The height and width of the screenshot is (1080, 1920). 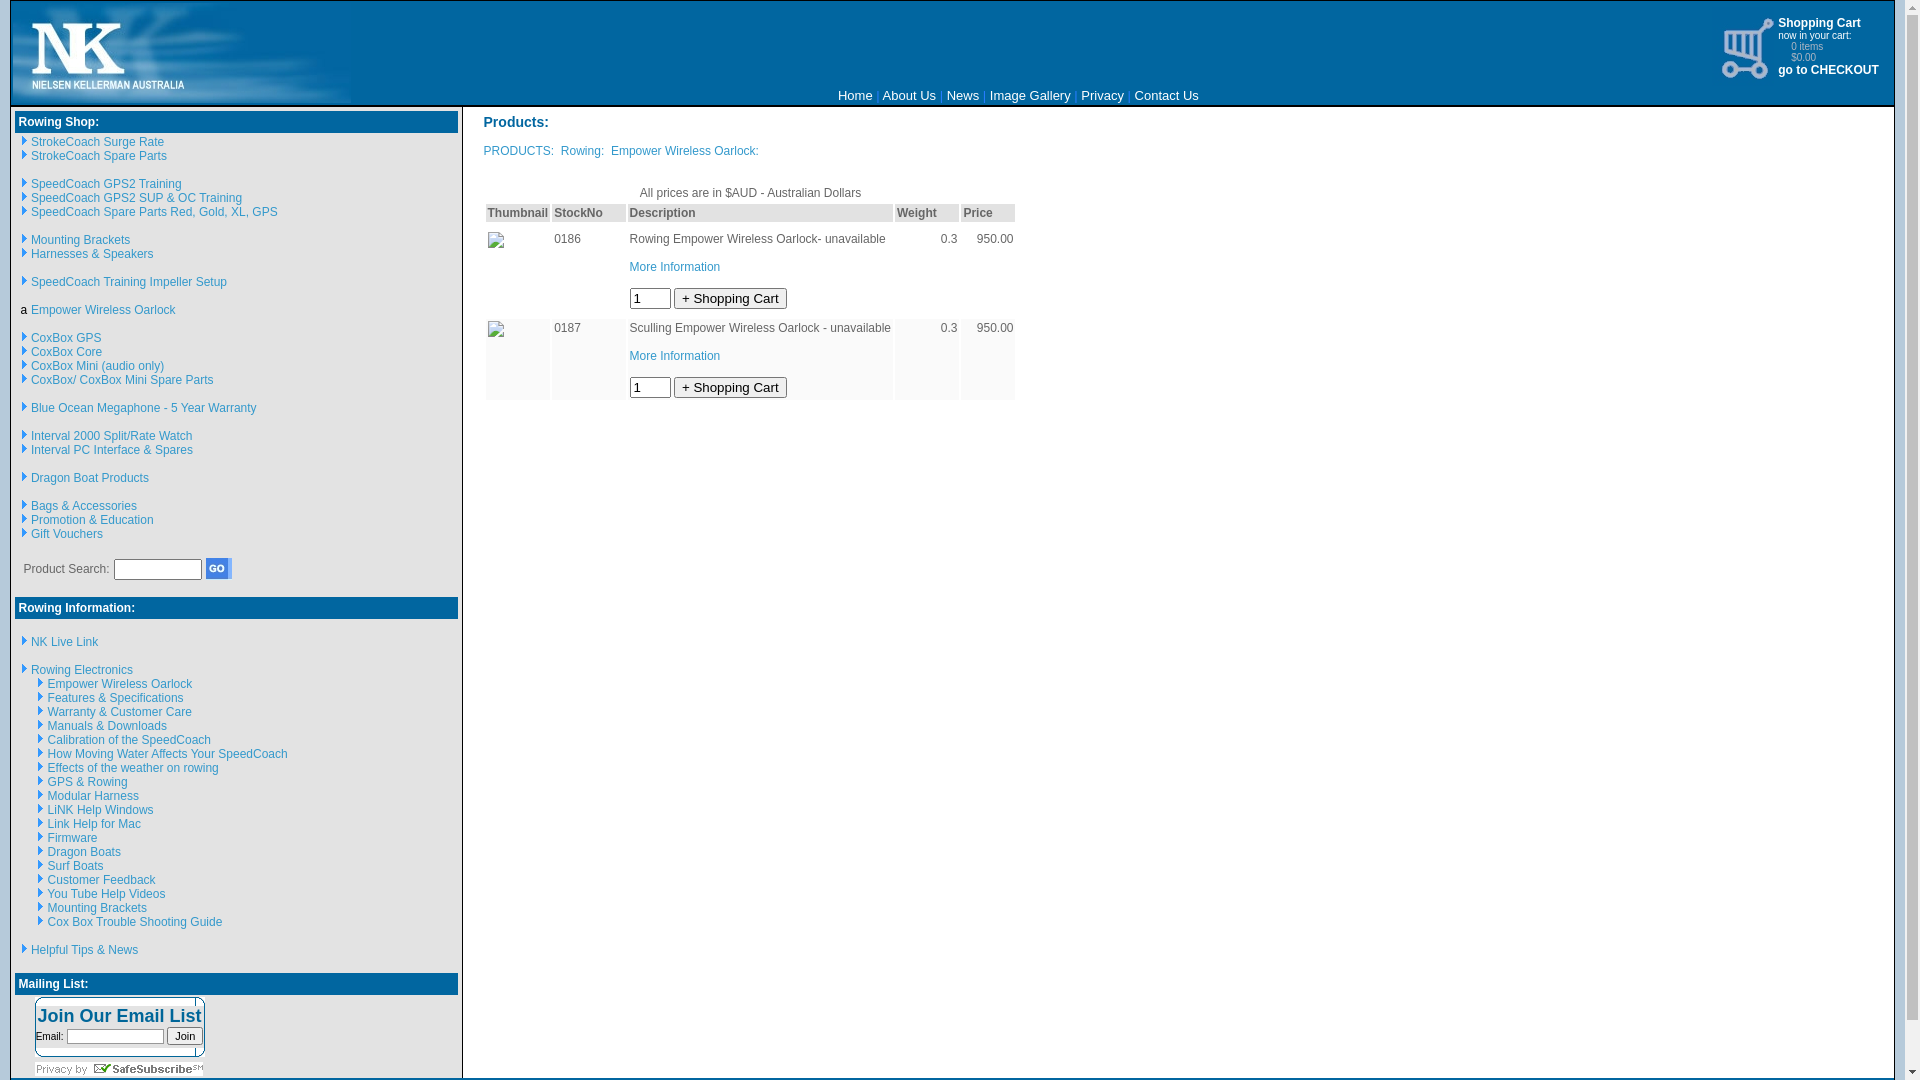 I want to click on Interval PC Interface & Spares, so click(x=112, y=450).